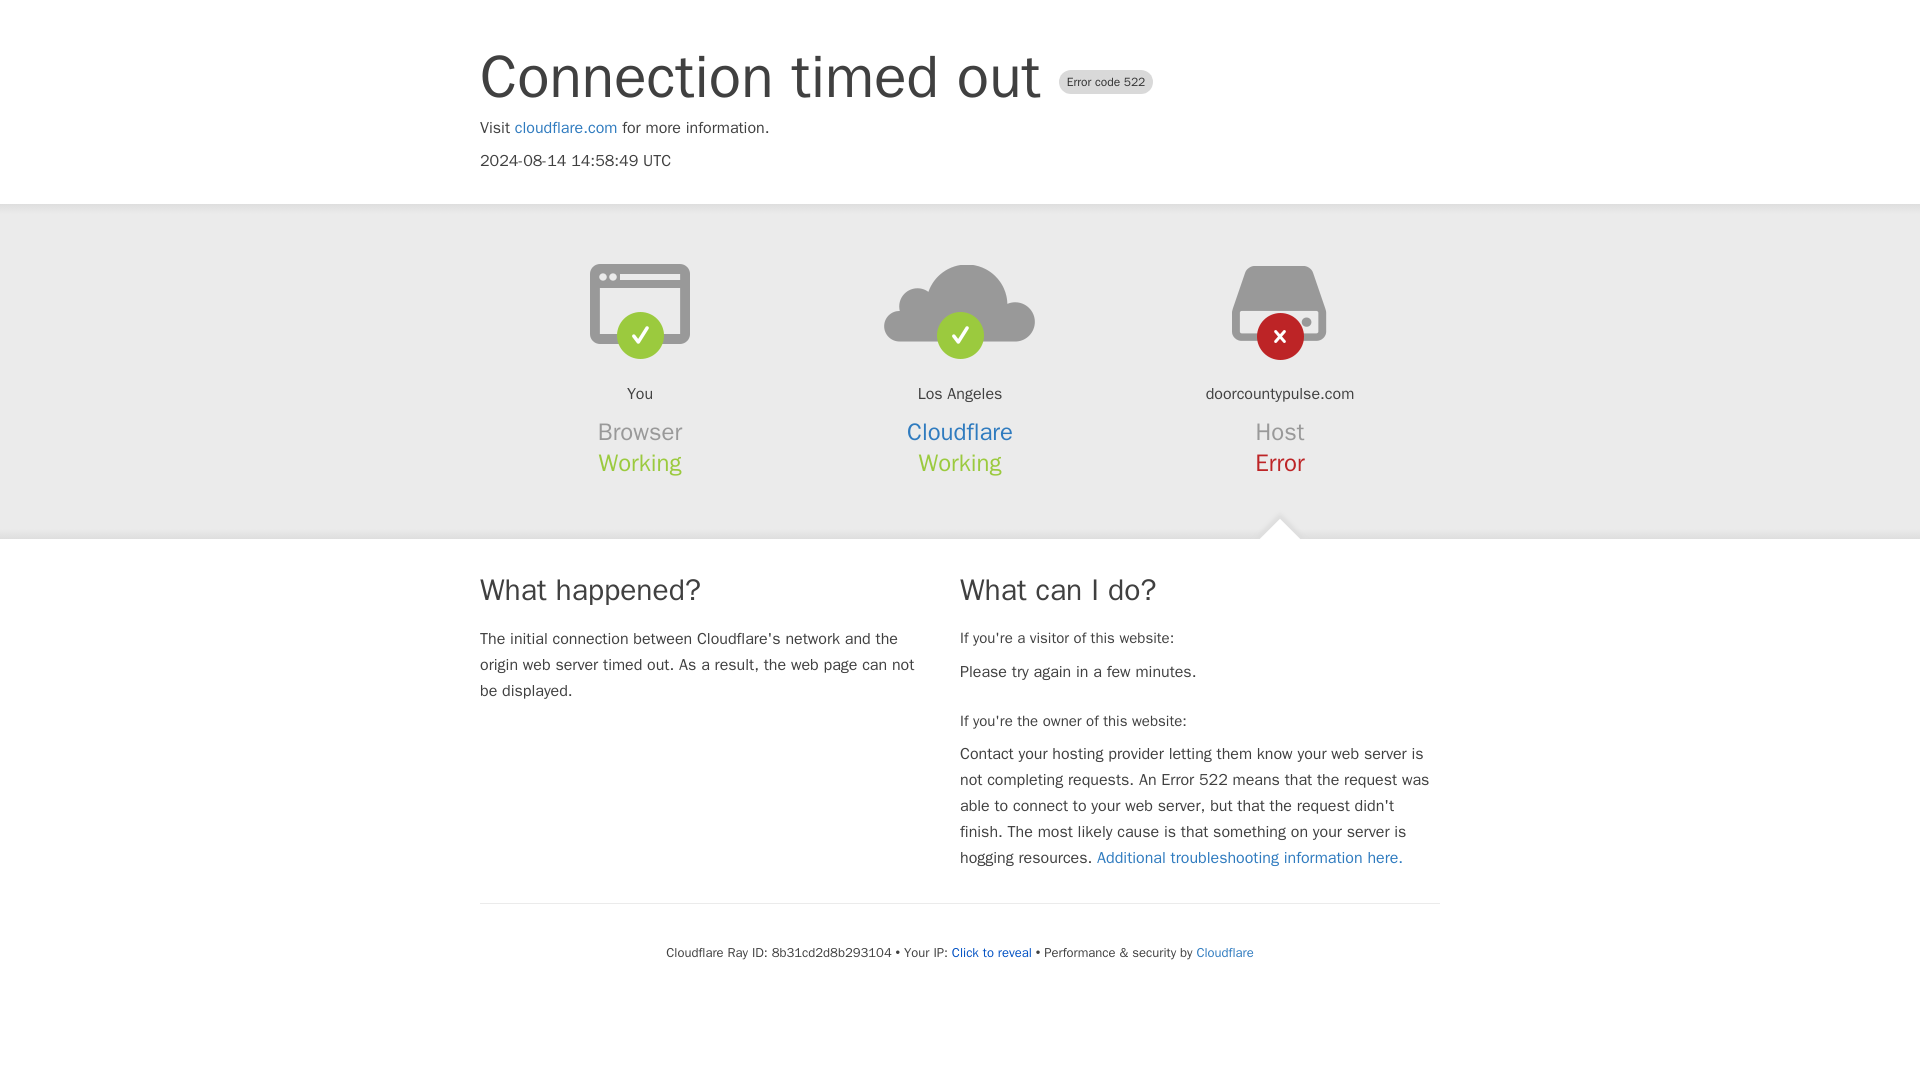 This screenshot has width=1920, height=1080. Describe the element at coordinates (960, 432) in the screenshot. I see `Cloudflare` at that location.